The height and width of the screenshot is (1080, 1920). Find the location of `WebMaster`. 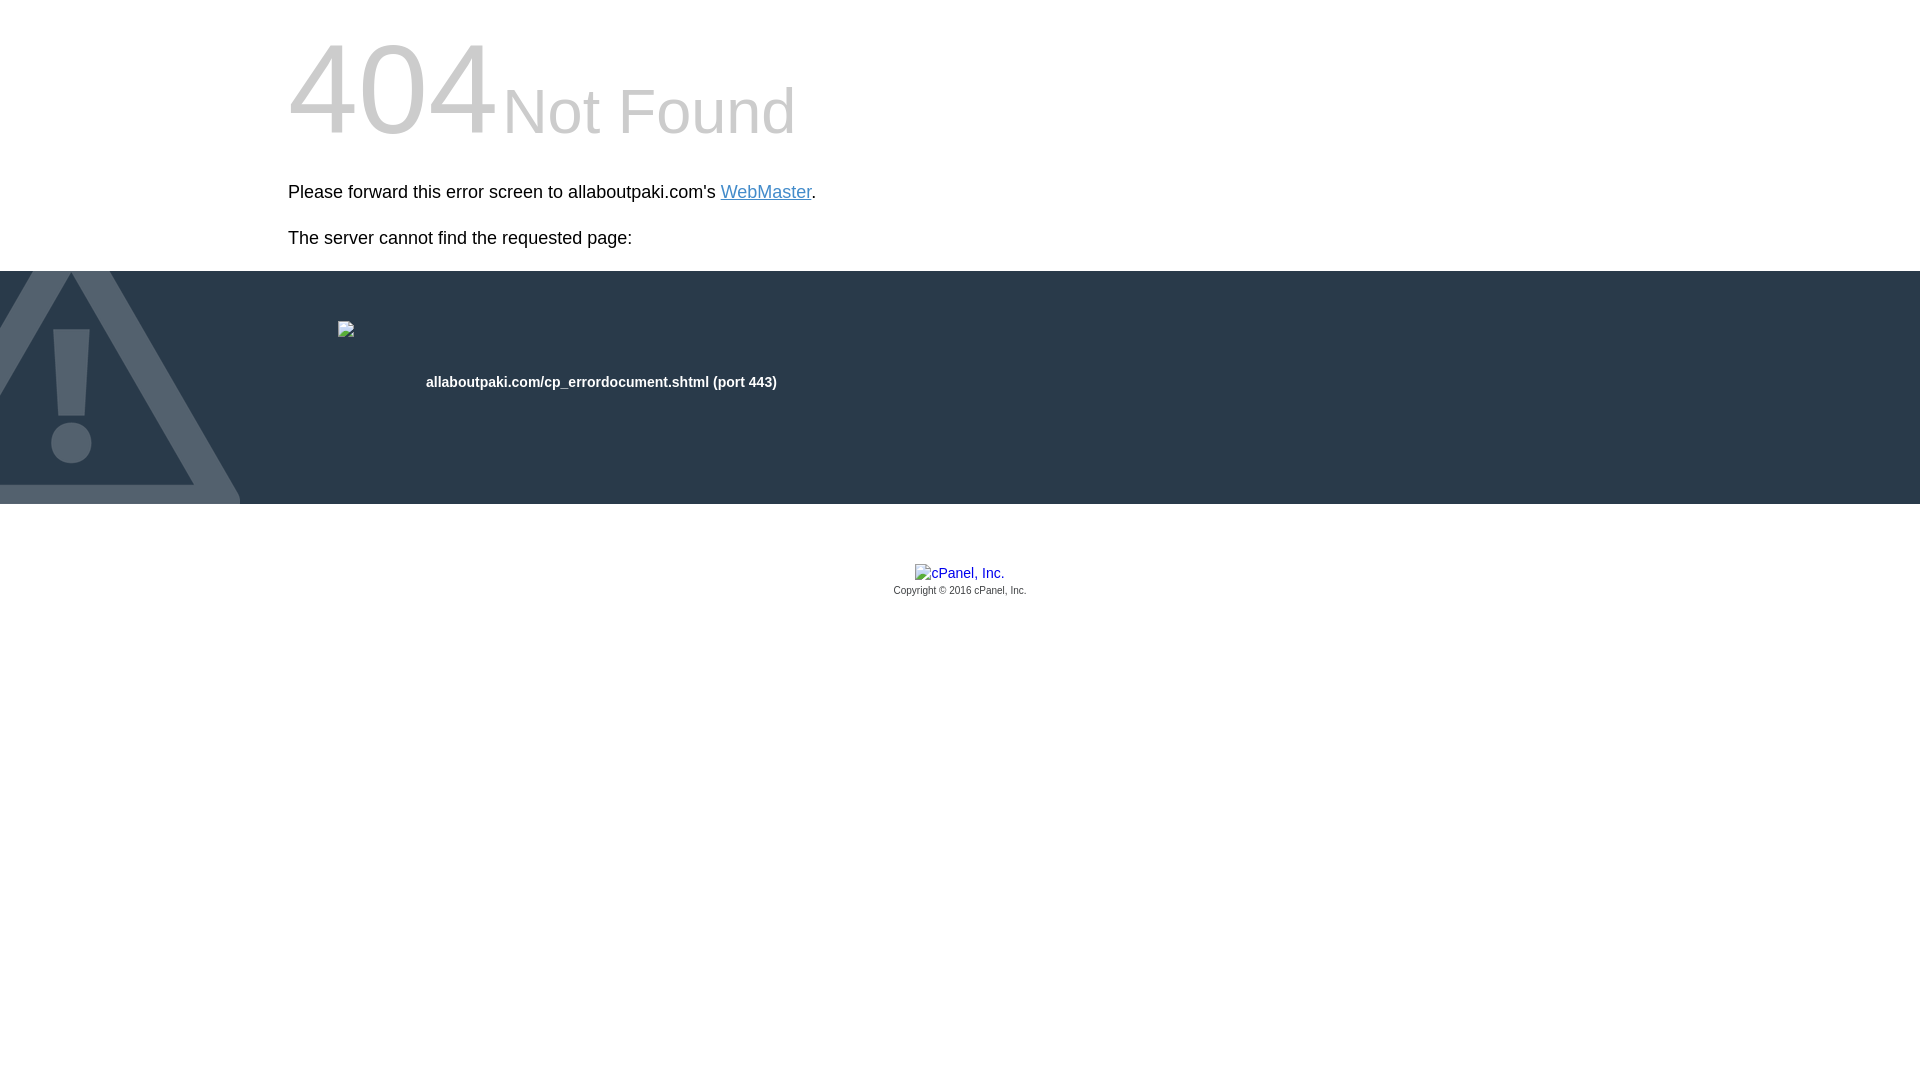

WebMaster is located at coordinates (766, 192).